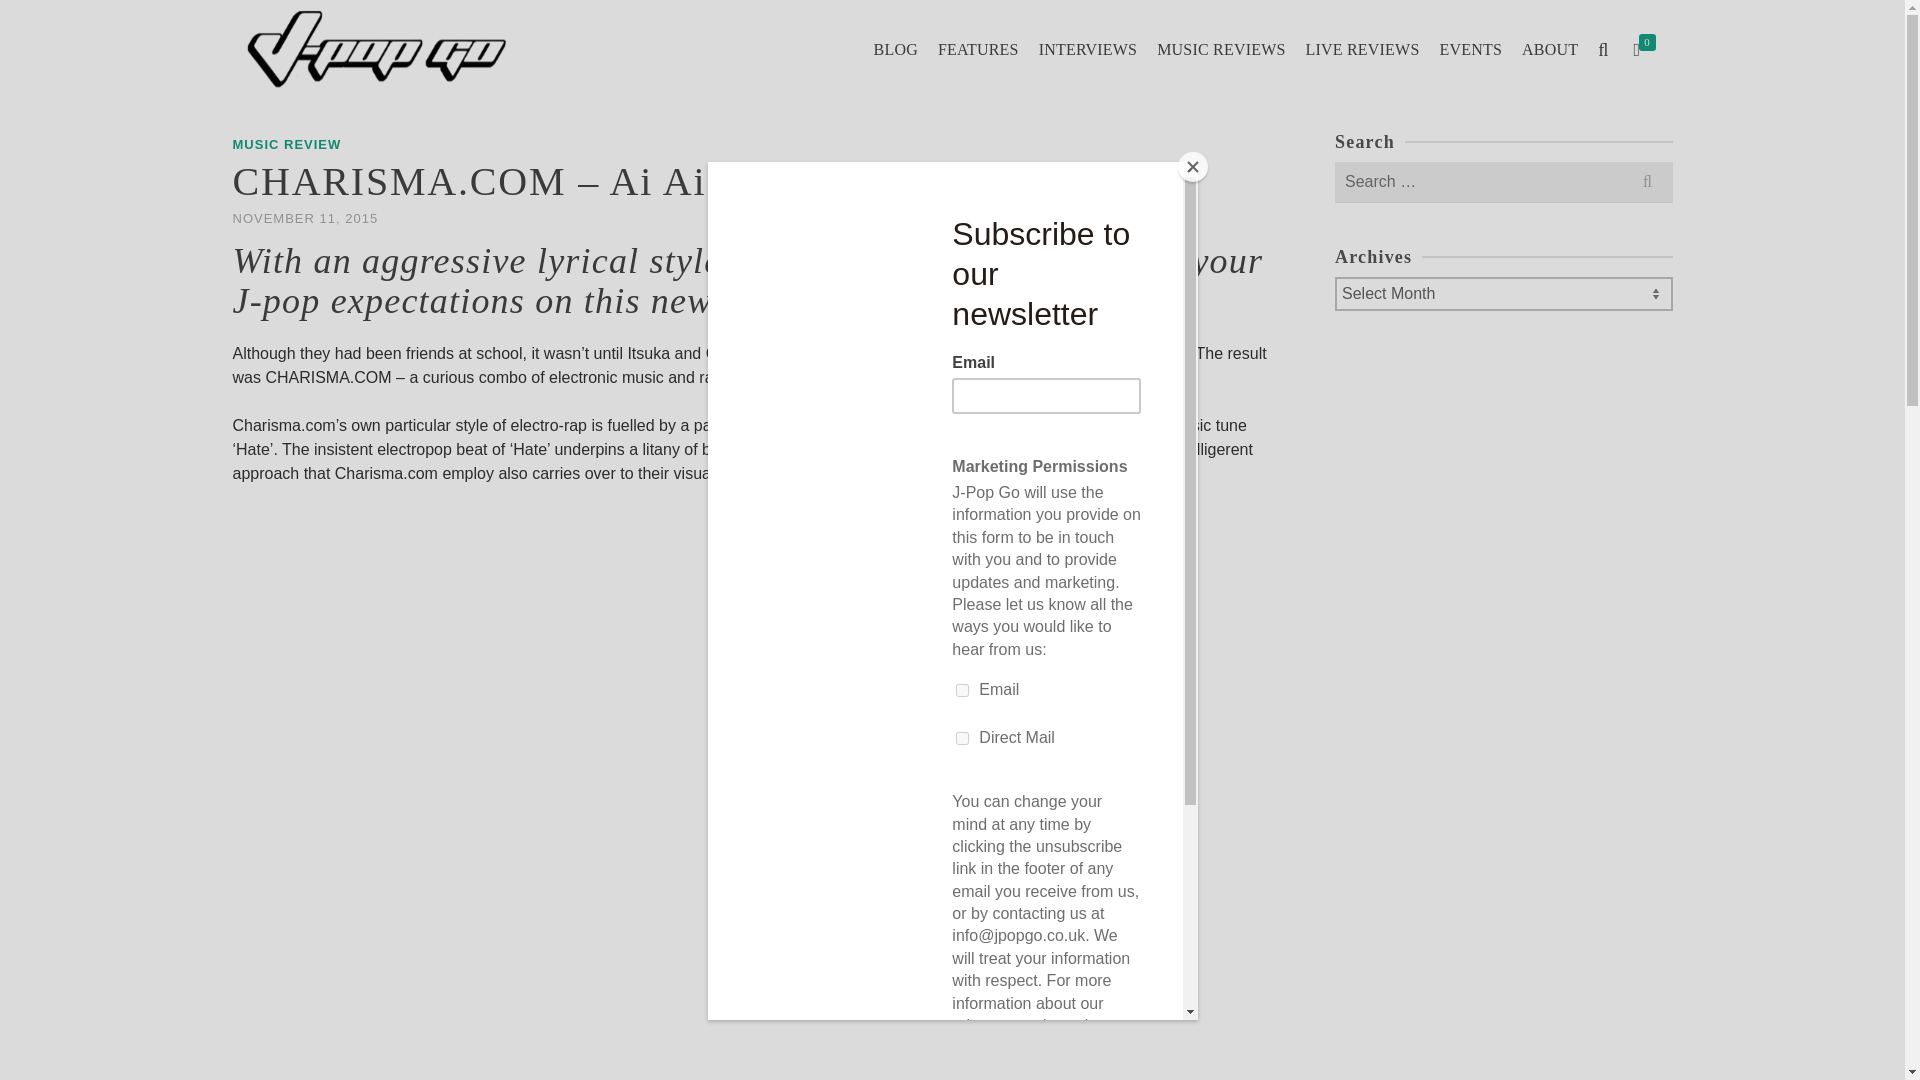 The image size is (1920, 1080). What do you see at coordinates (1471, 50) in the screenshot?
I see `EVENTS` at bounding box center [1471, 50].